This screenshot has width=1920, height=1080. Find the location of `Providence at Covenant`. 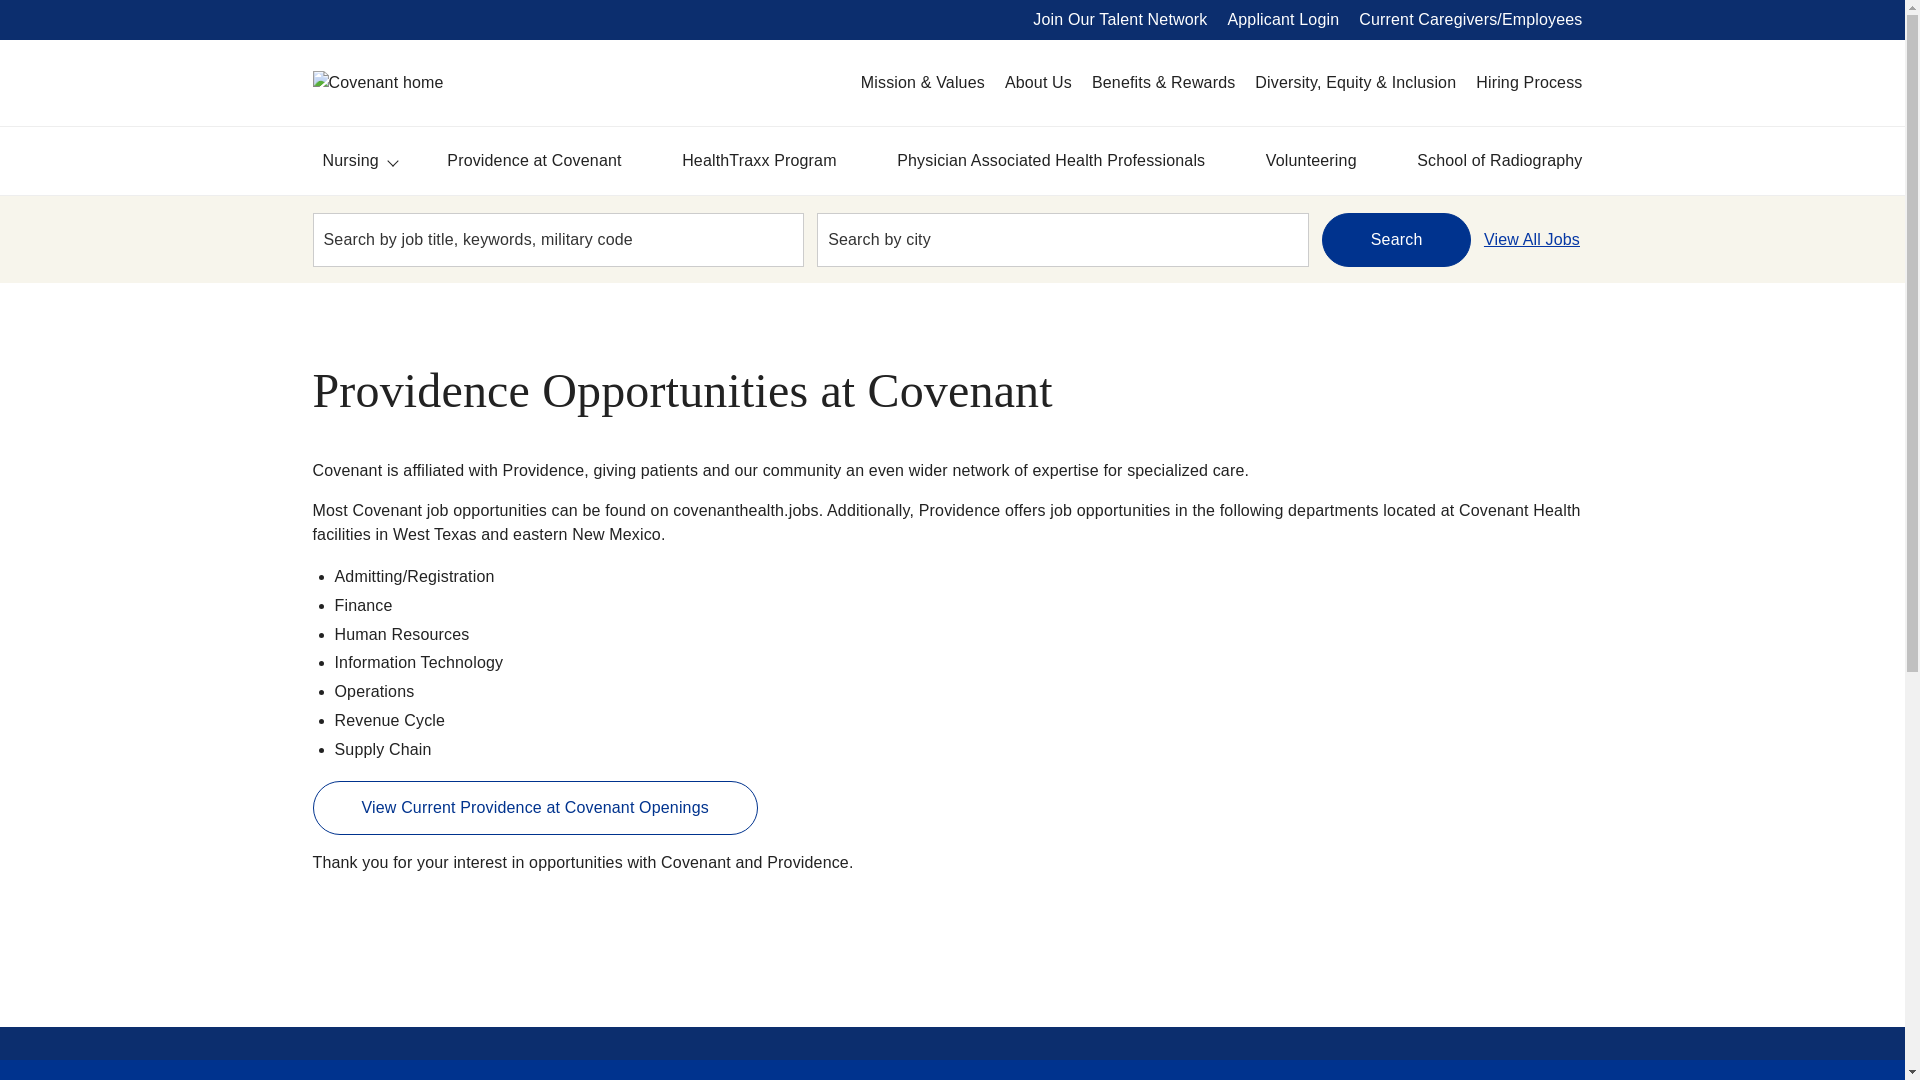

Providence at Covenant is located at coordinates (534, 161).